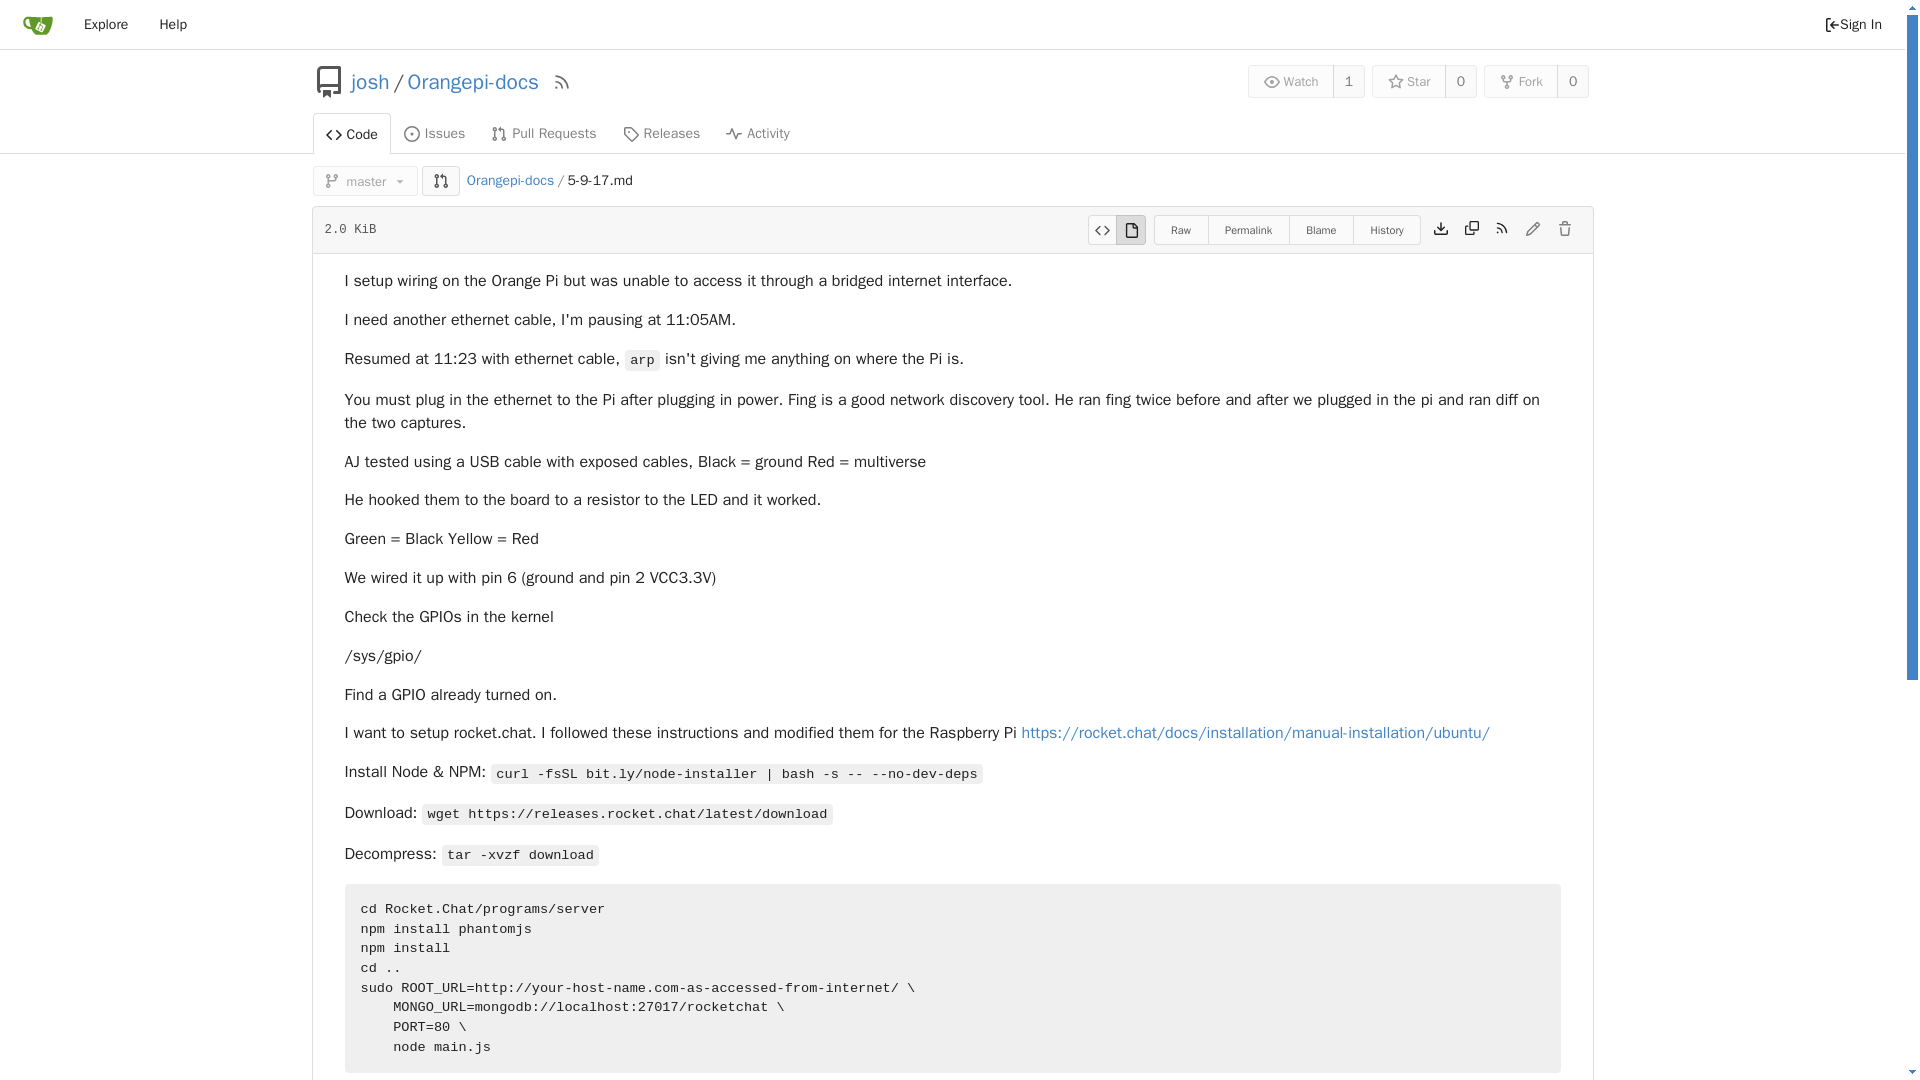 This screenshot has height=1080, width=1920. I want to click on josh, so click(370, 82).